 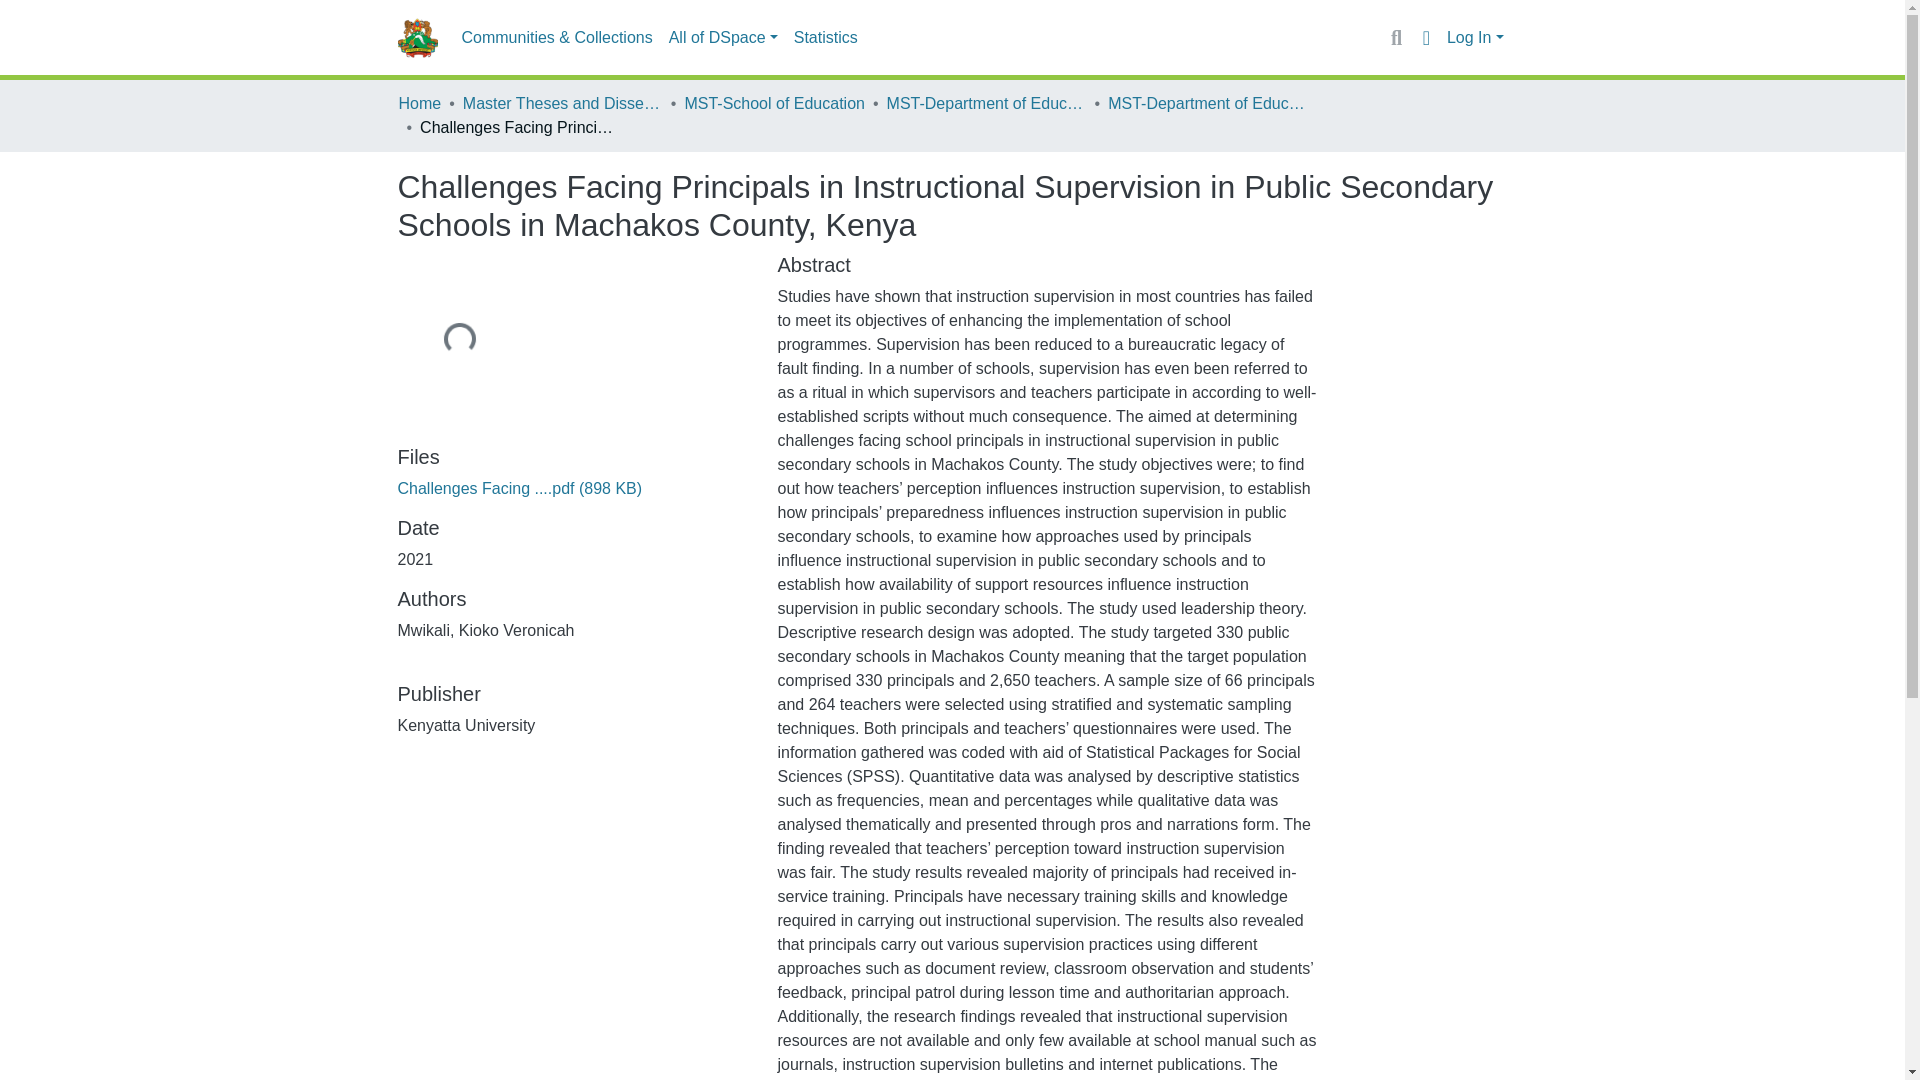 I want to click on Search, so click(x=1396, y=37).